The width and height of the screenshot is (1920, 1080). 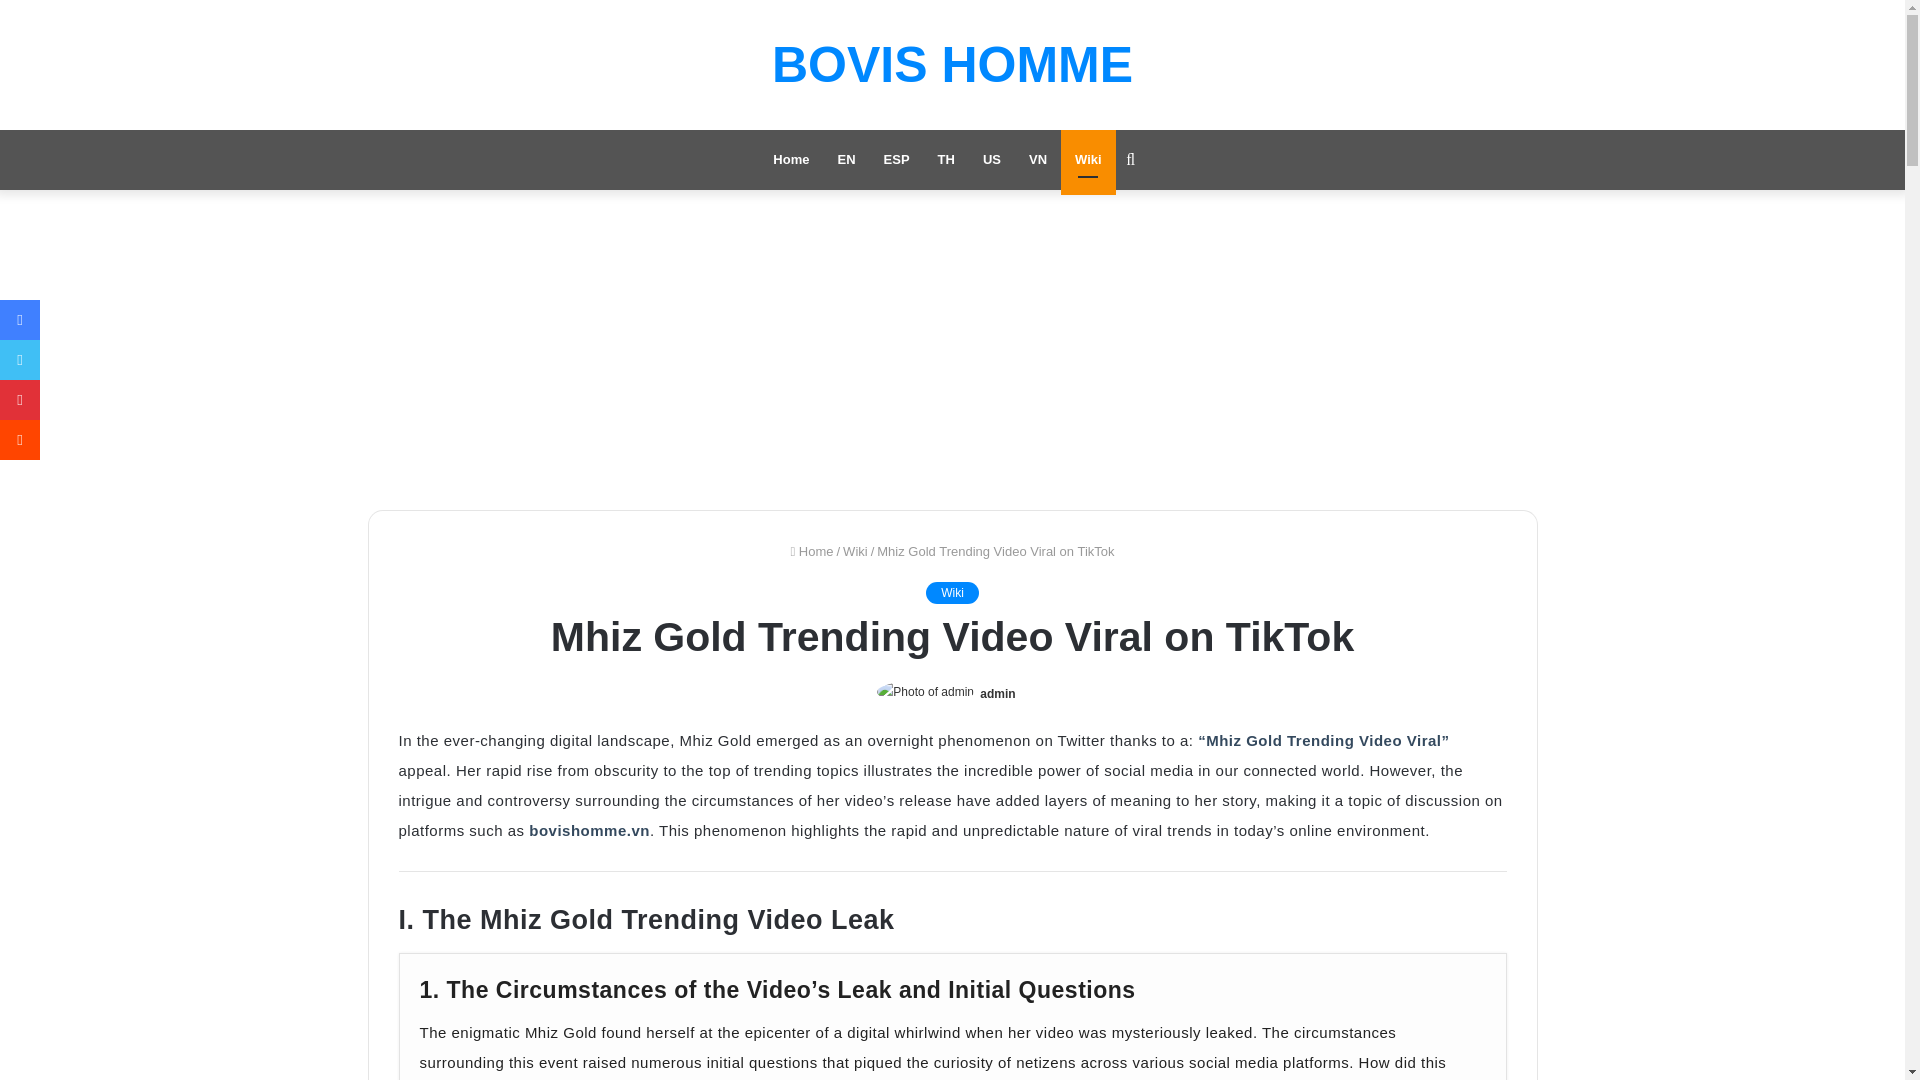 I want to click on ESP, so click(x=896, y=160).